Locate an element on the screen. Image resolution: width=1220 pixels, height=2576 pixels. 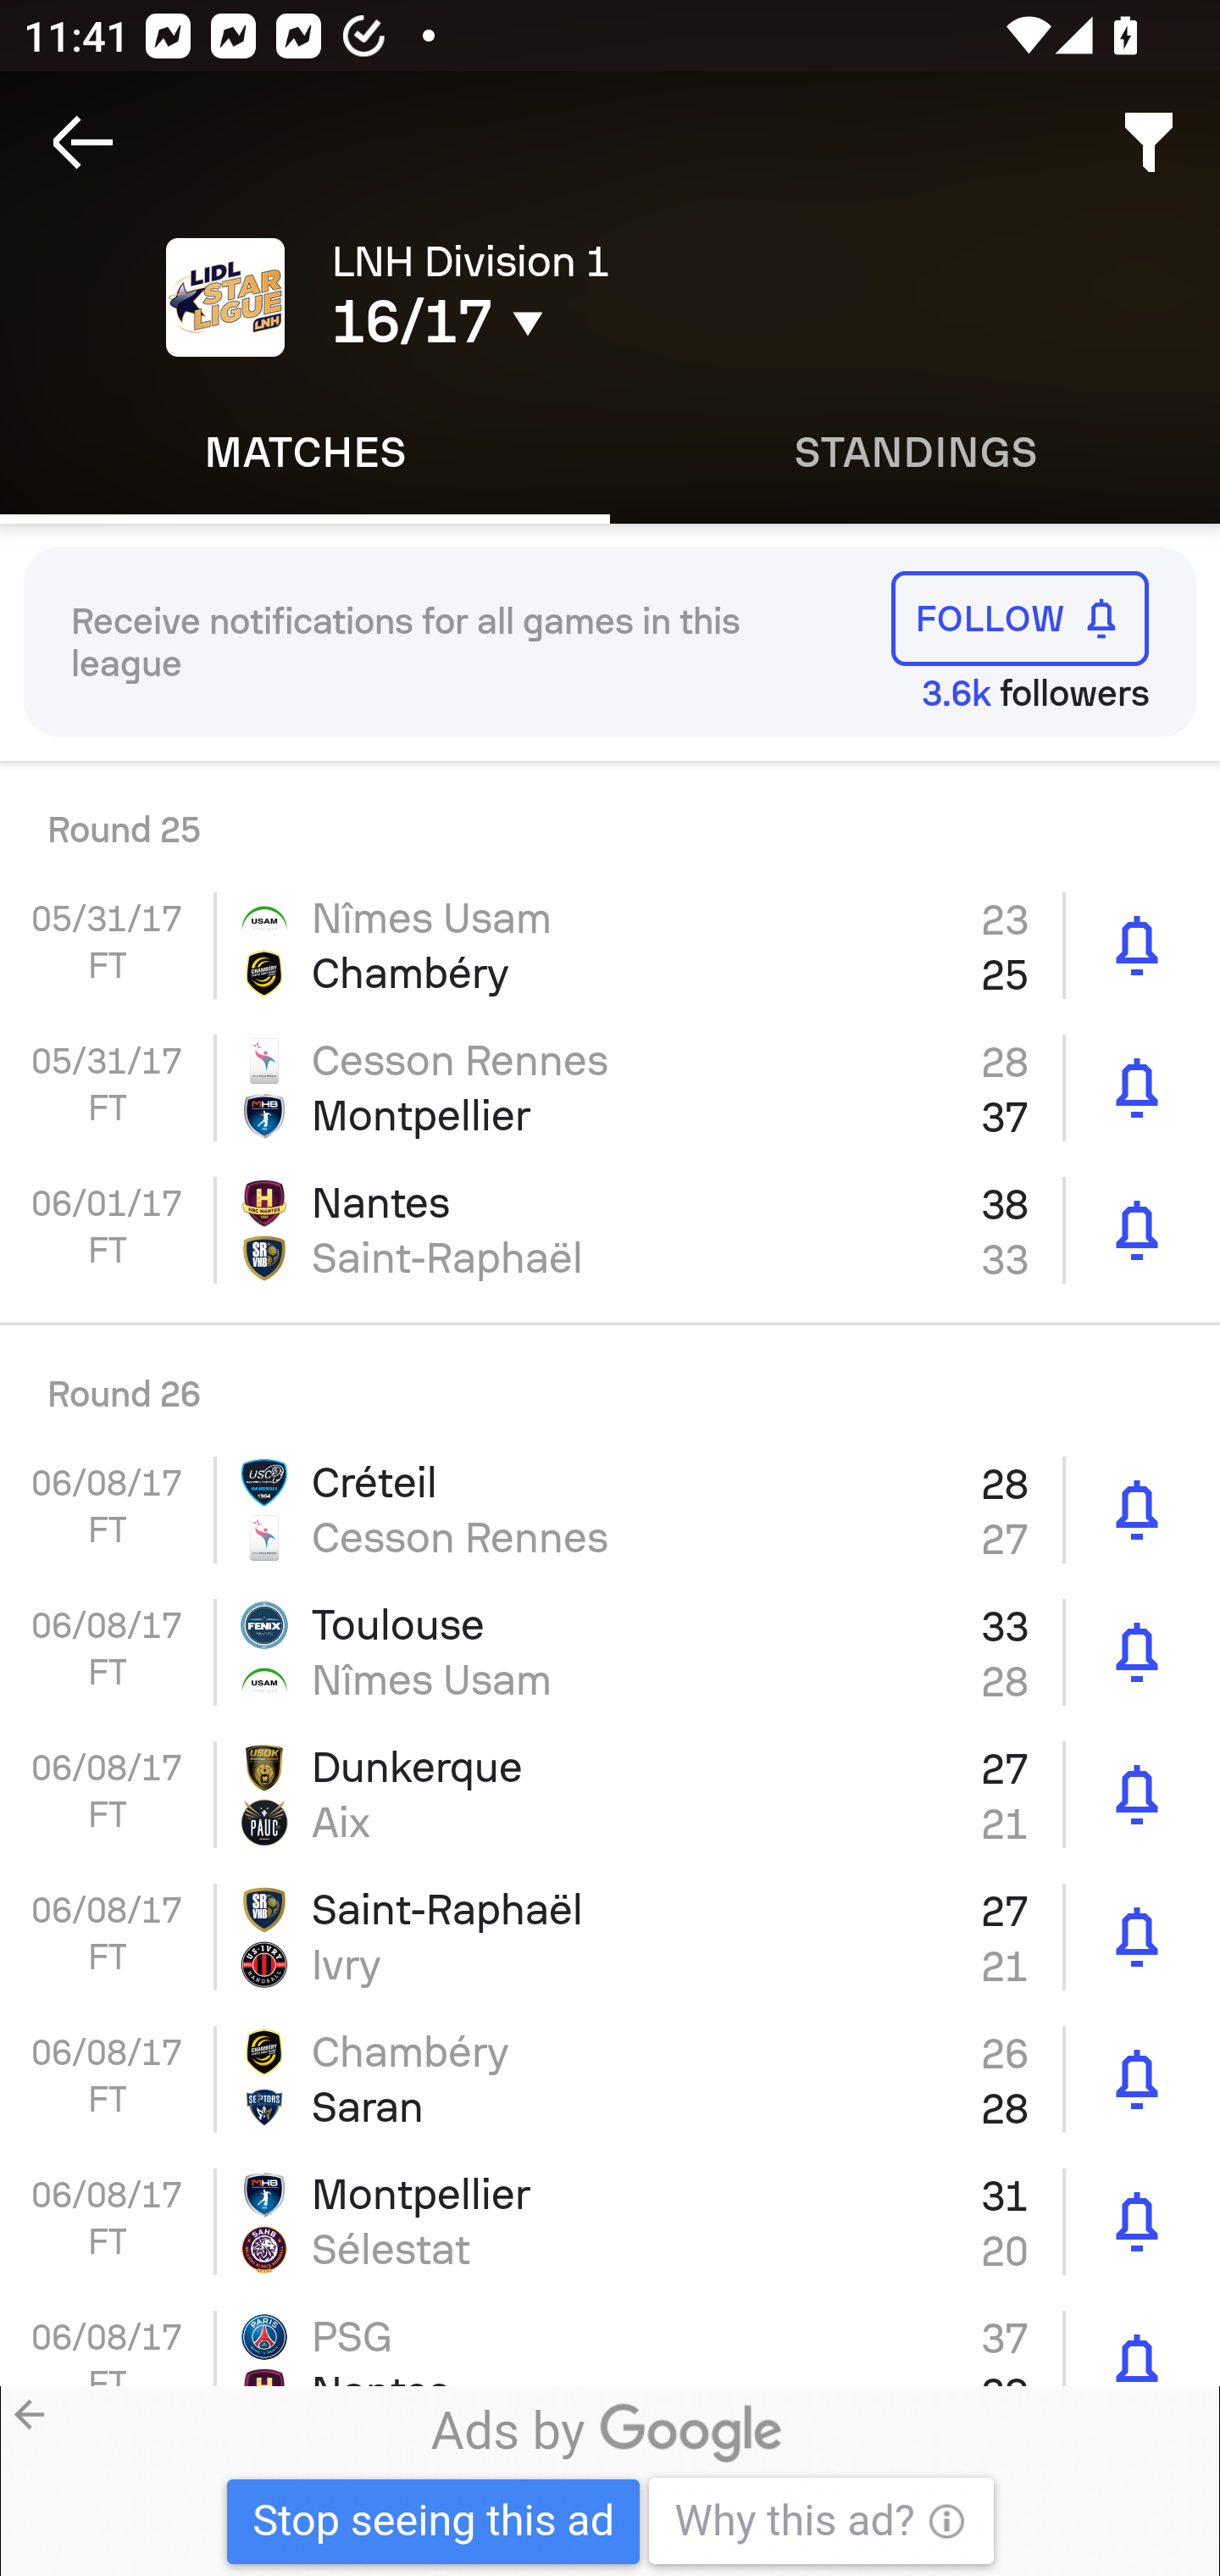
Navigate up is located at coordinates (83, 142).